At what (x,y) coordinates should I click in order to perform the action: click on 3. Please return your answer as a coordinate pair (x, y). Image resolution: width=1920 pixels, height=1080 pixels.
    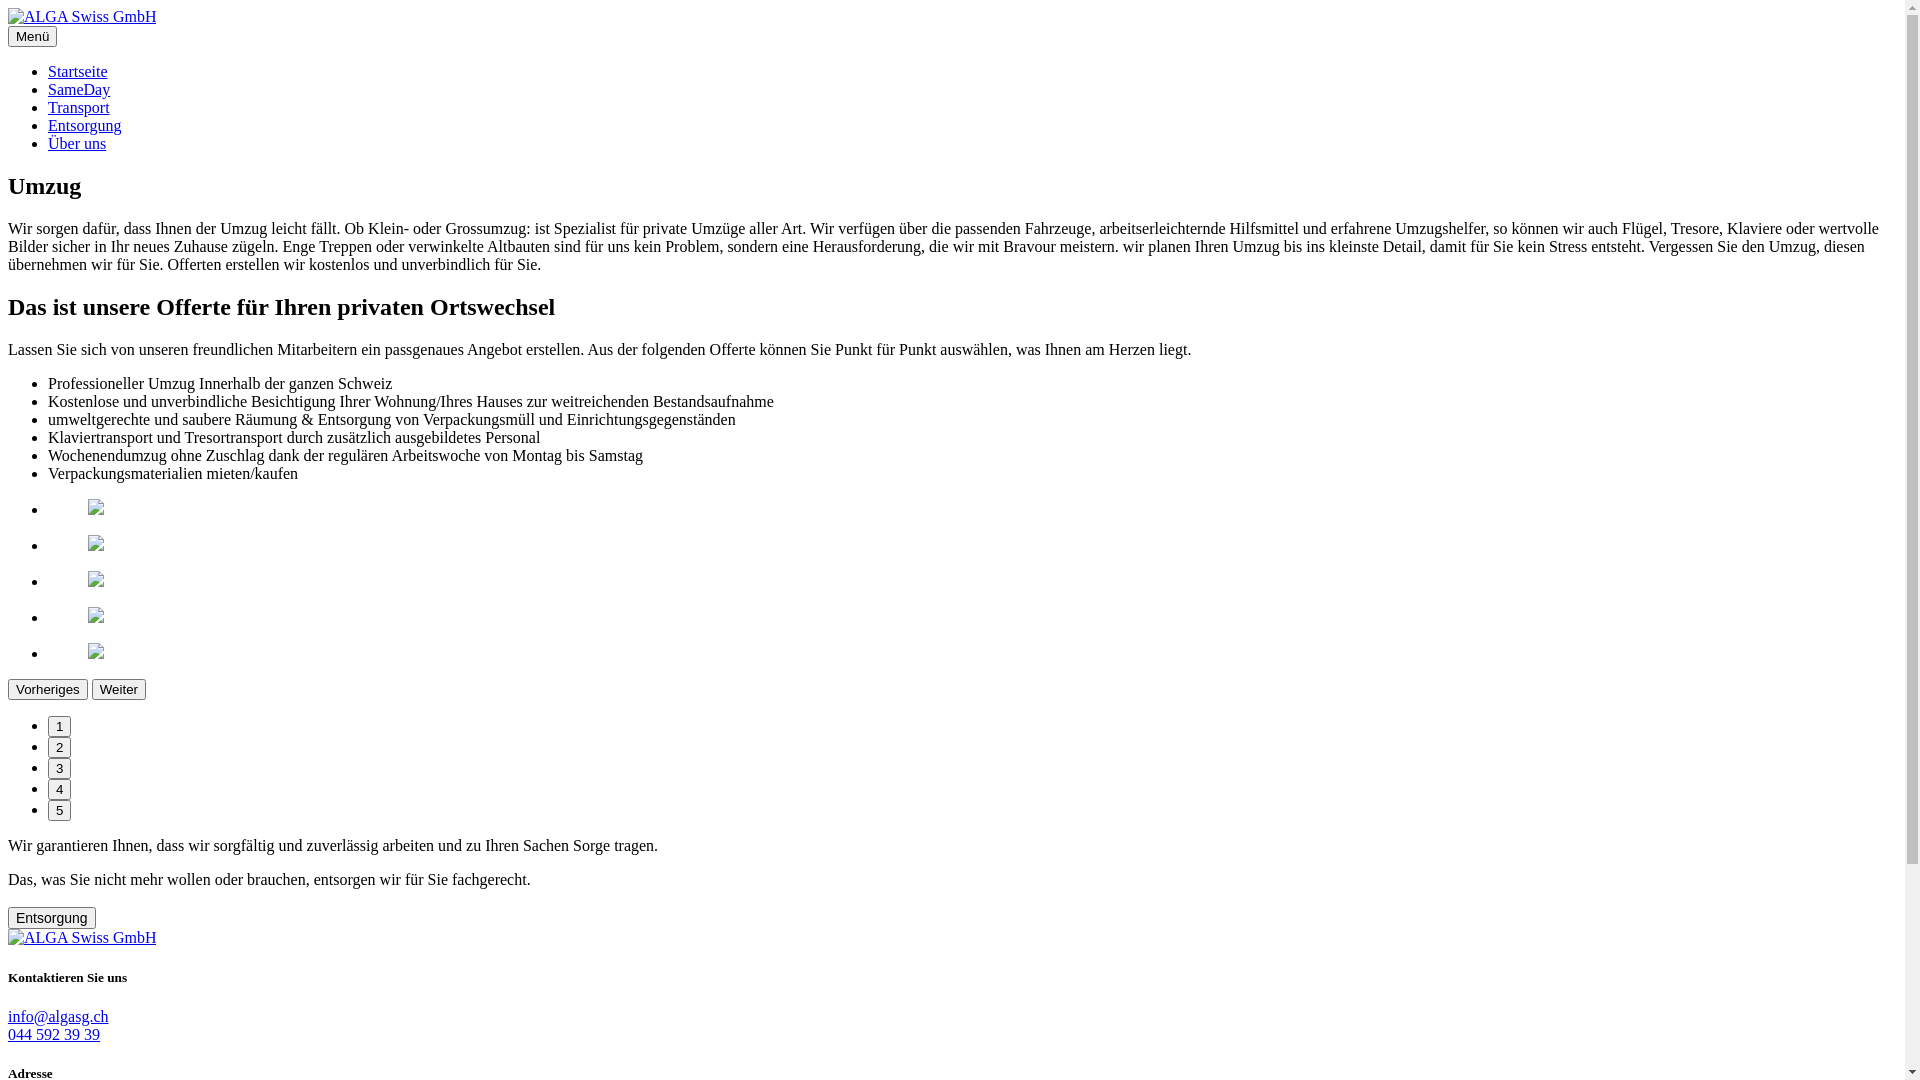
    Looking at the image, I should click on (60, 768).